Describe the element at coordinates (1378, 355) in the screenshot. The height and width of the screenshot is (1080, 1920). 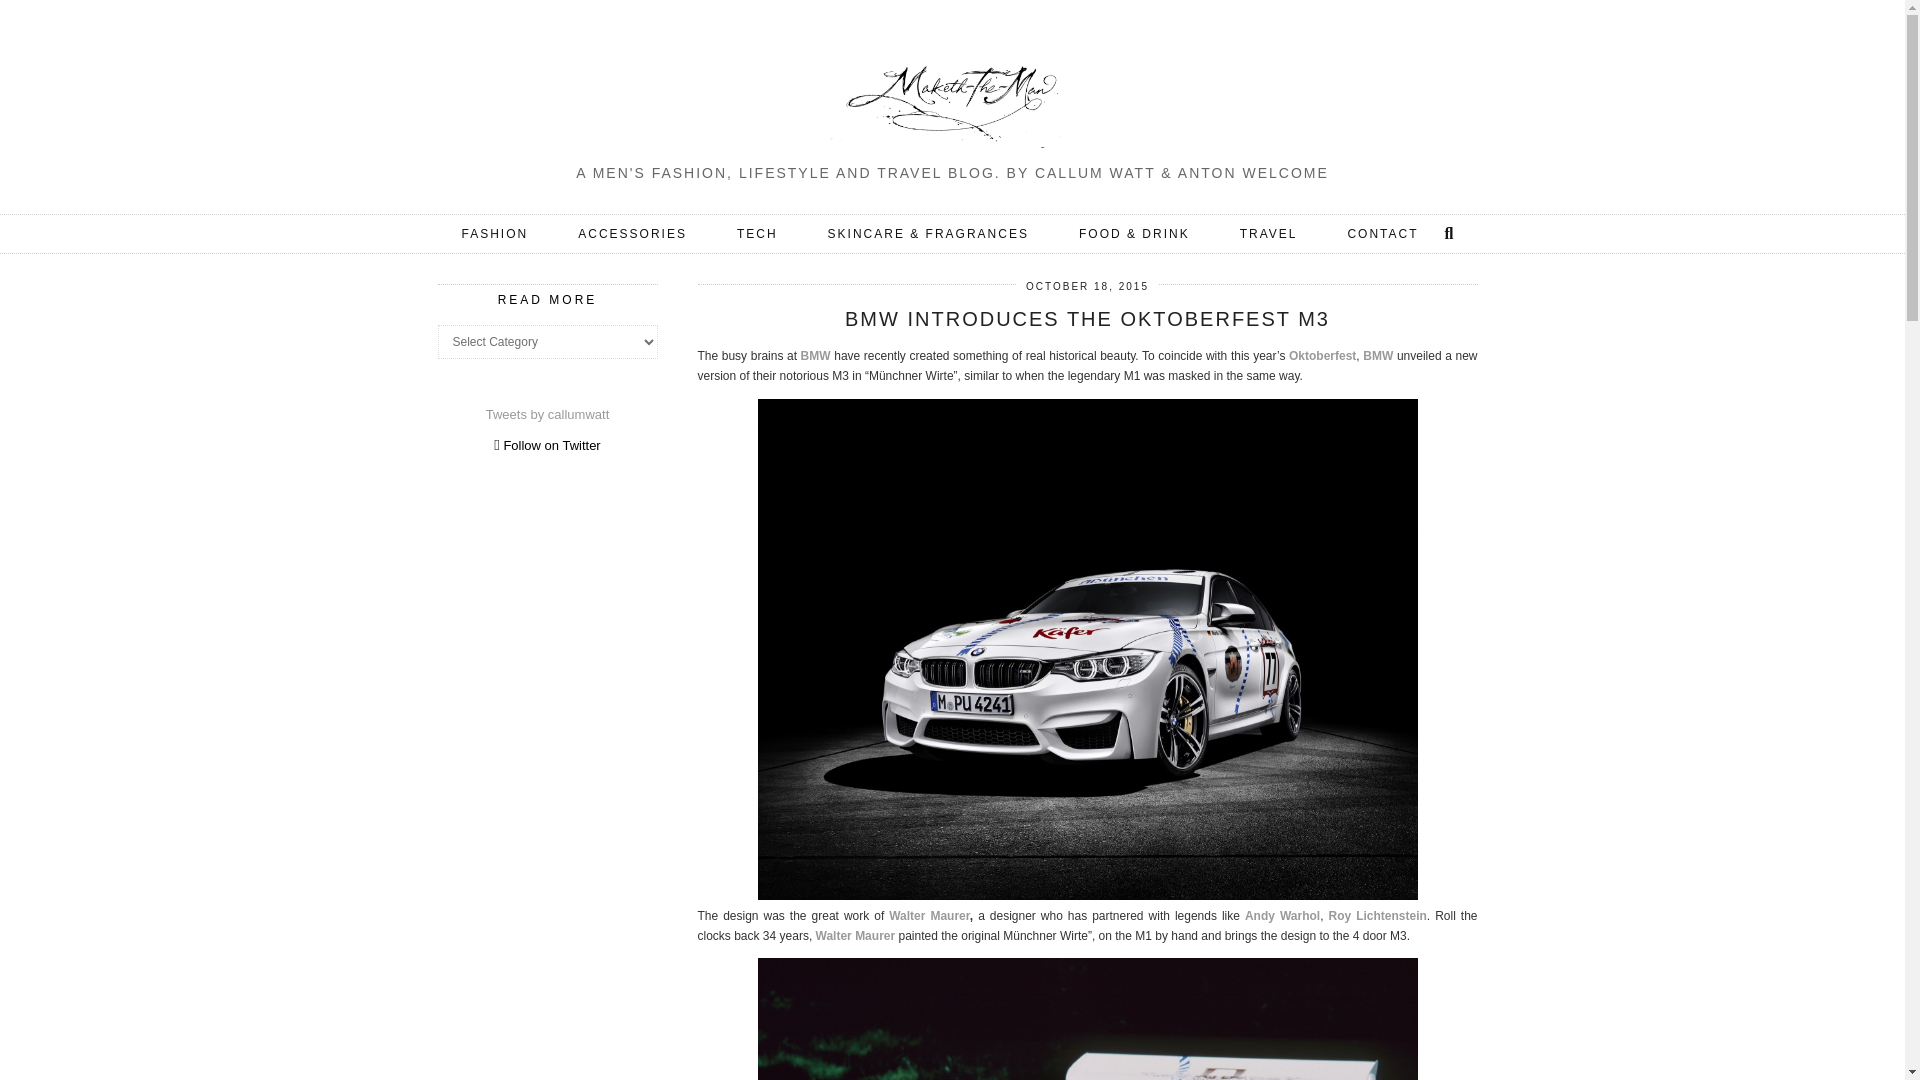
I see `BMW` at that location.